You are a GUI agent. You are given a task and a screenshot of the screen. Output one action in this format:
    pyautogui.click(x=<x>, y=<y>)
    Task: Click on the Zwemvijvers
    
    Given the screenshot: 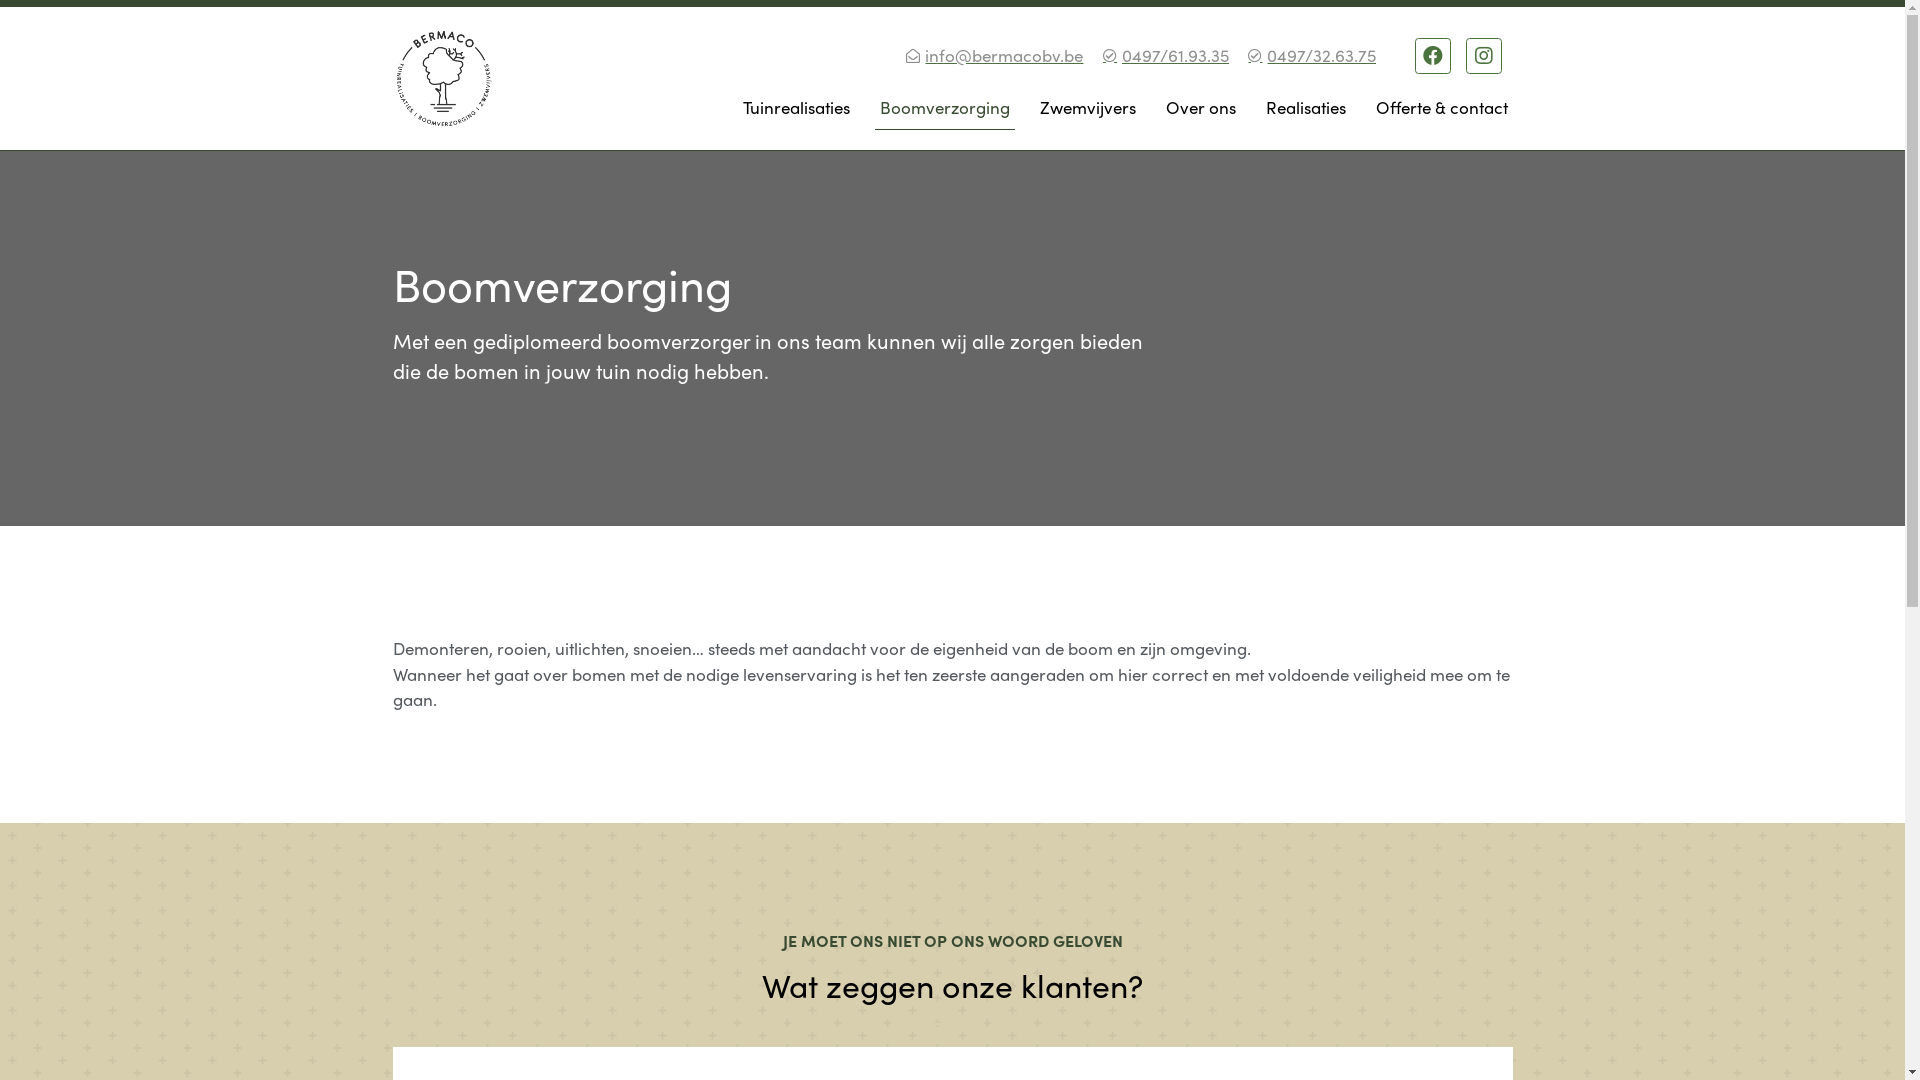 What is the action you would take?
    pyautogui.click(x=1087, y=107)
    